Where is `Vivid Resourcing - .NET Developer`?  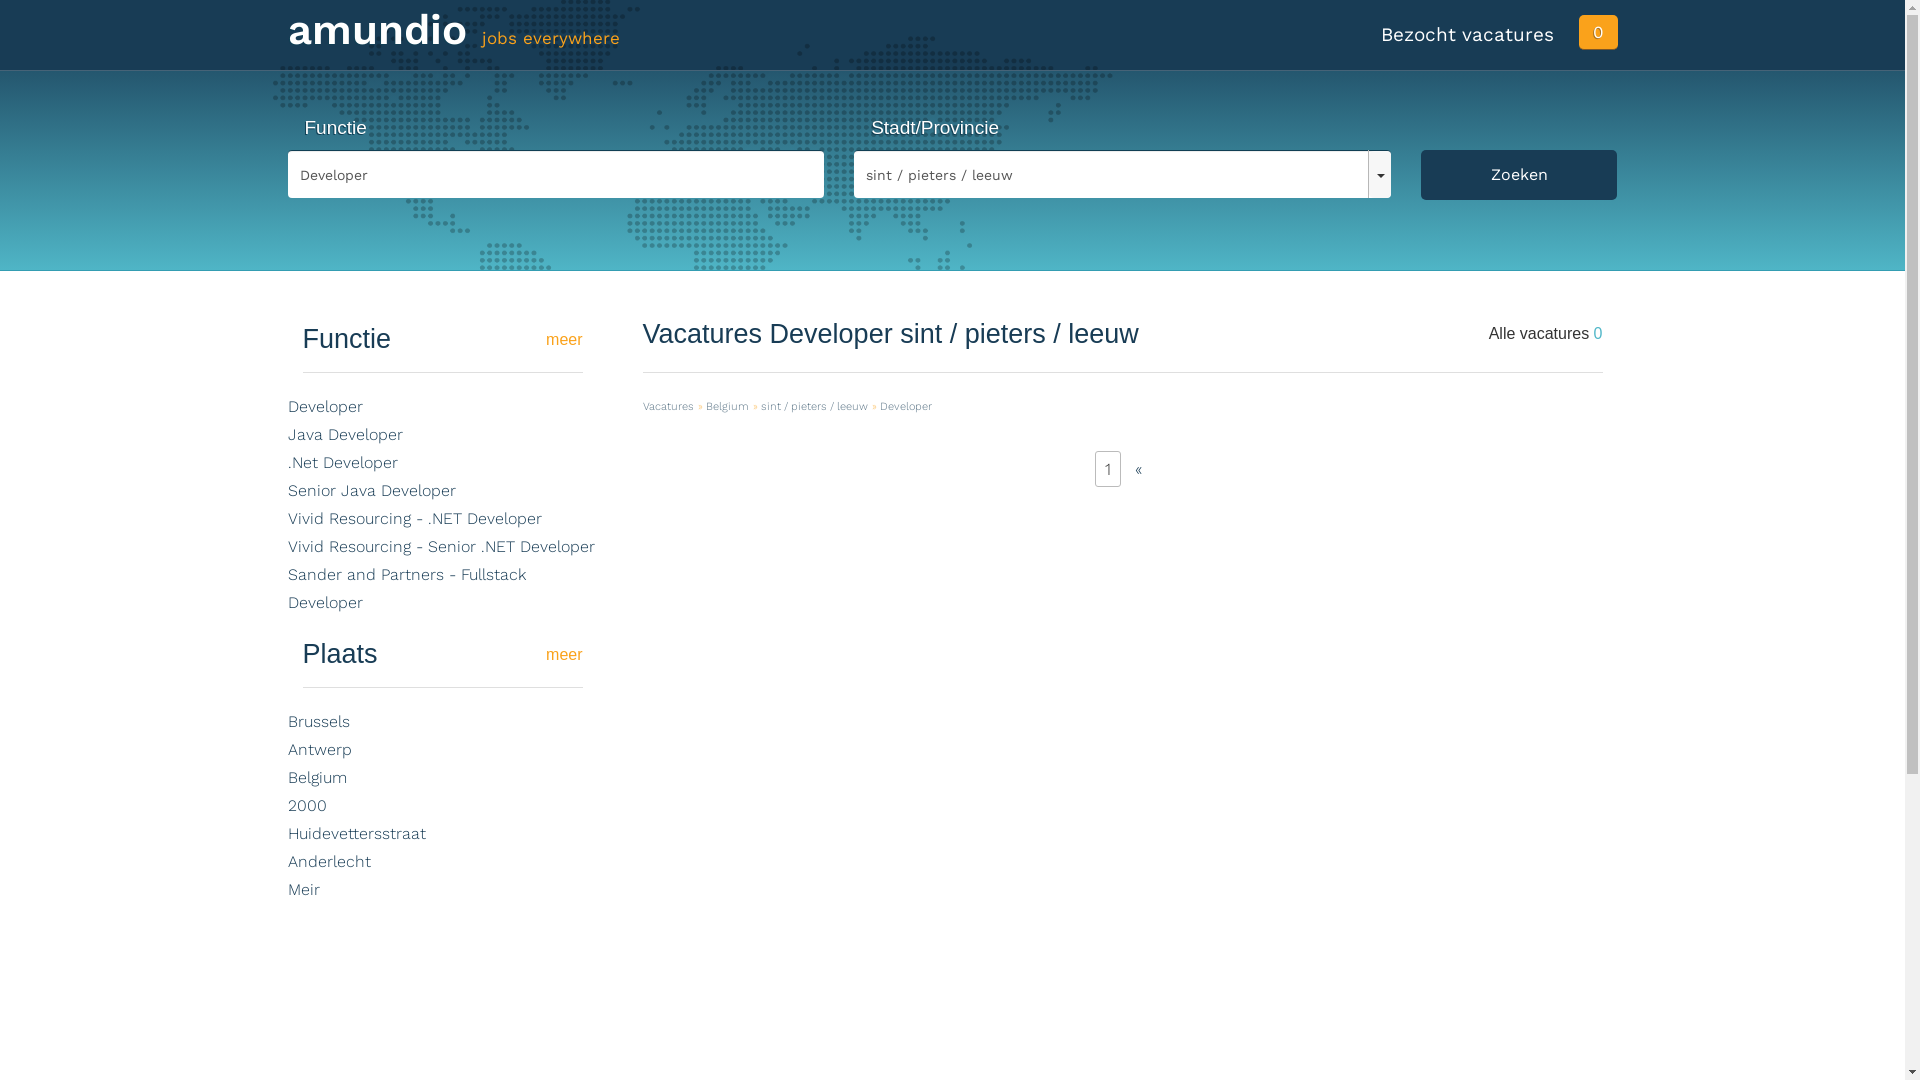
Vivid Resourcing - .NET Developer is located at coordinates (415, 518).